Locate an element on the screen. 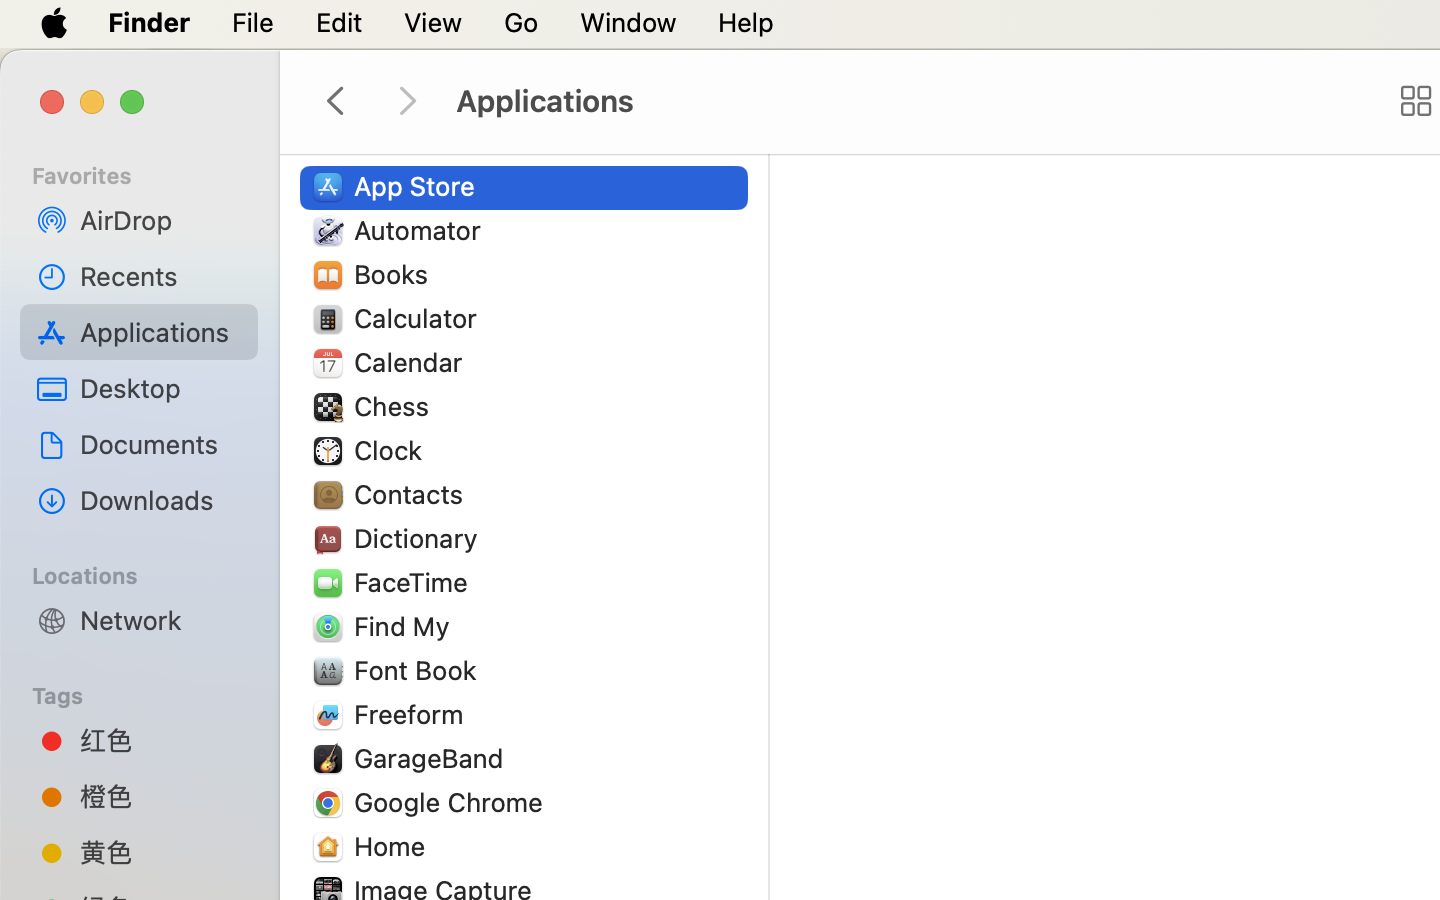 The image size is (1440, 900). Books is located at coordinates (396, 274).